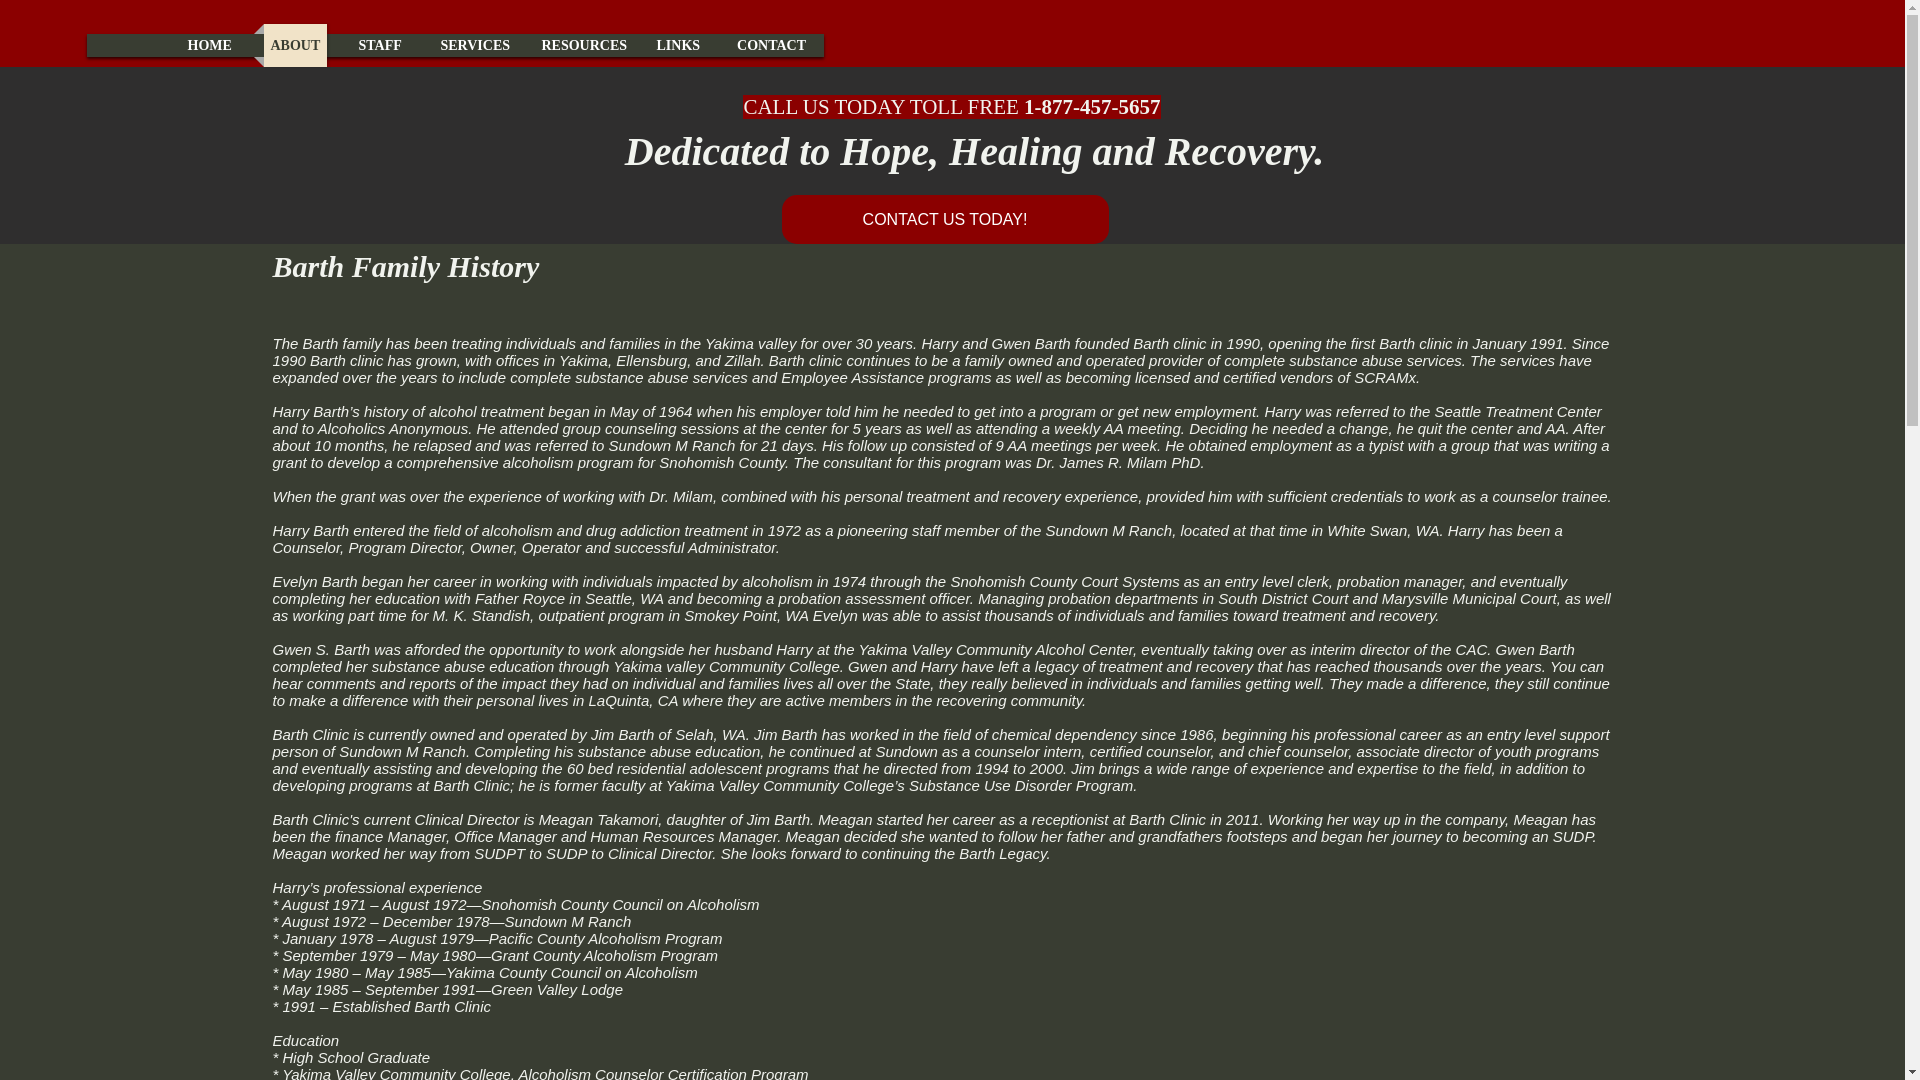 The image size is (1920, 1080). Describe the element at coordinates (578, 44) in the screenshot. I see `RESOURCES` at that location.